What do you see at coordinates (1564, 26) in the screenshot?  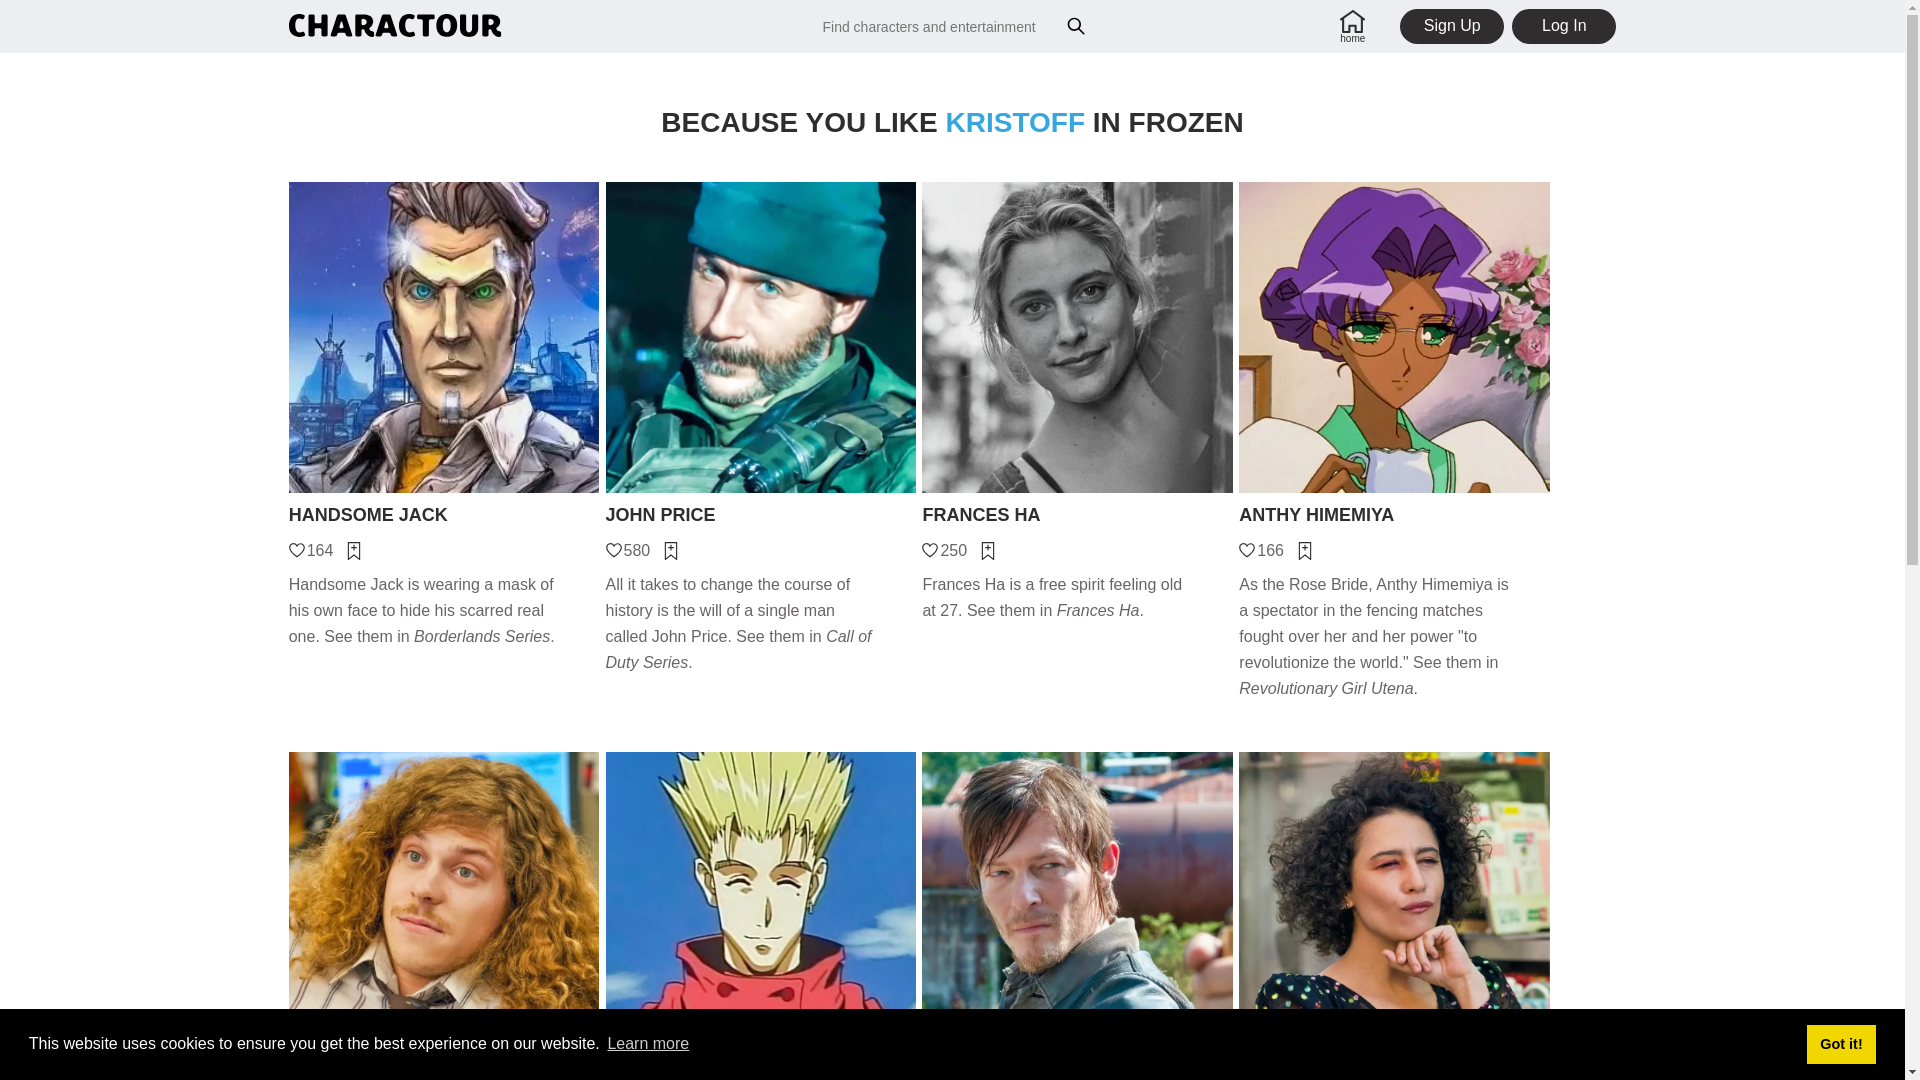 I see `Log In` at bounding box center [1564, 26].